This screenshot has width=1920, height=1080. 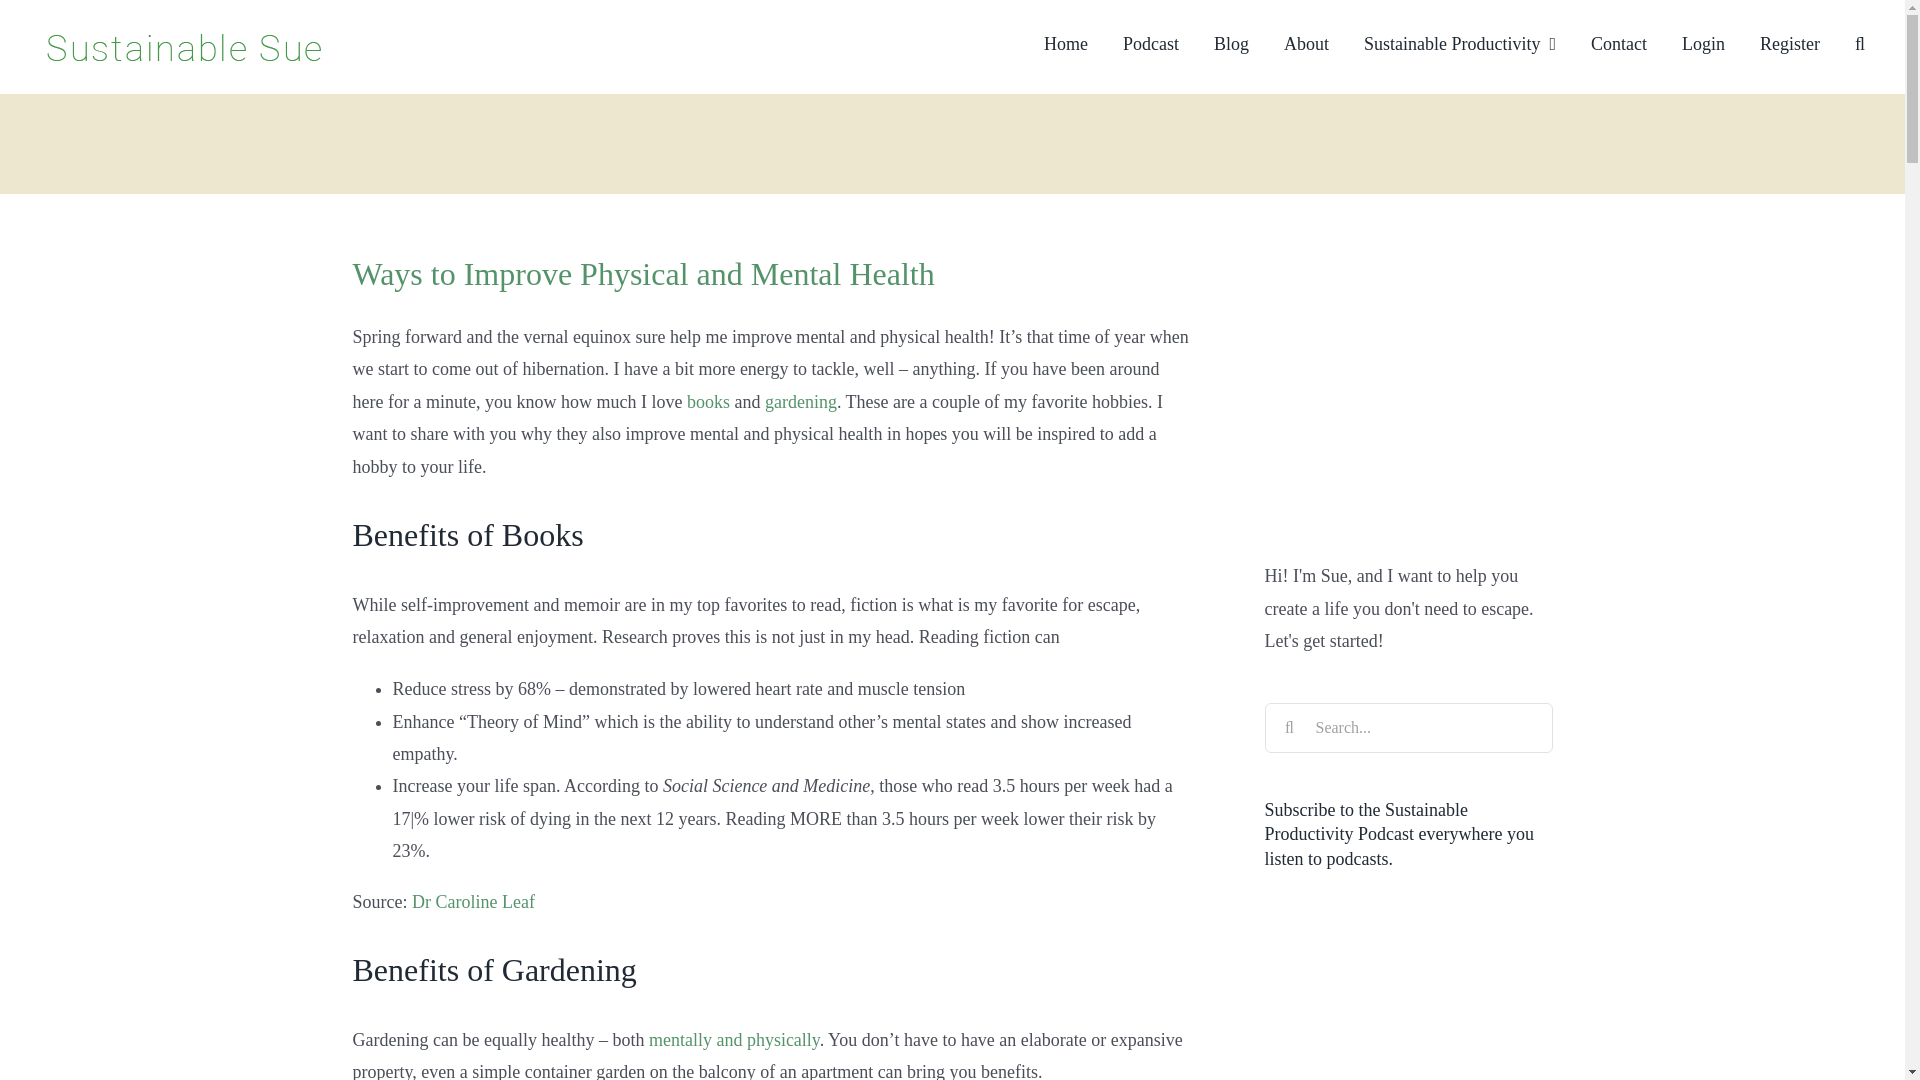 I want to click on gardening, so click(x=800, y=402).